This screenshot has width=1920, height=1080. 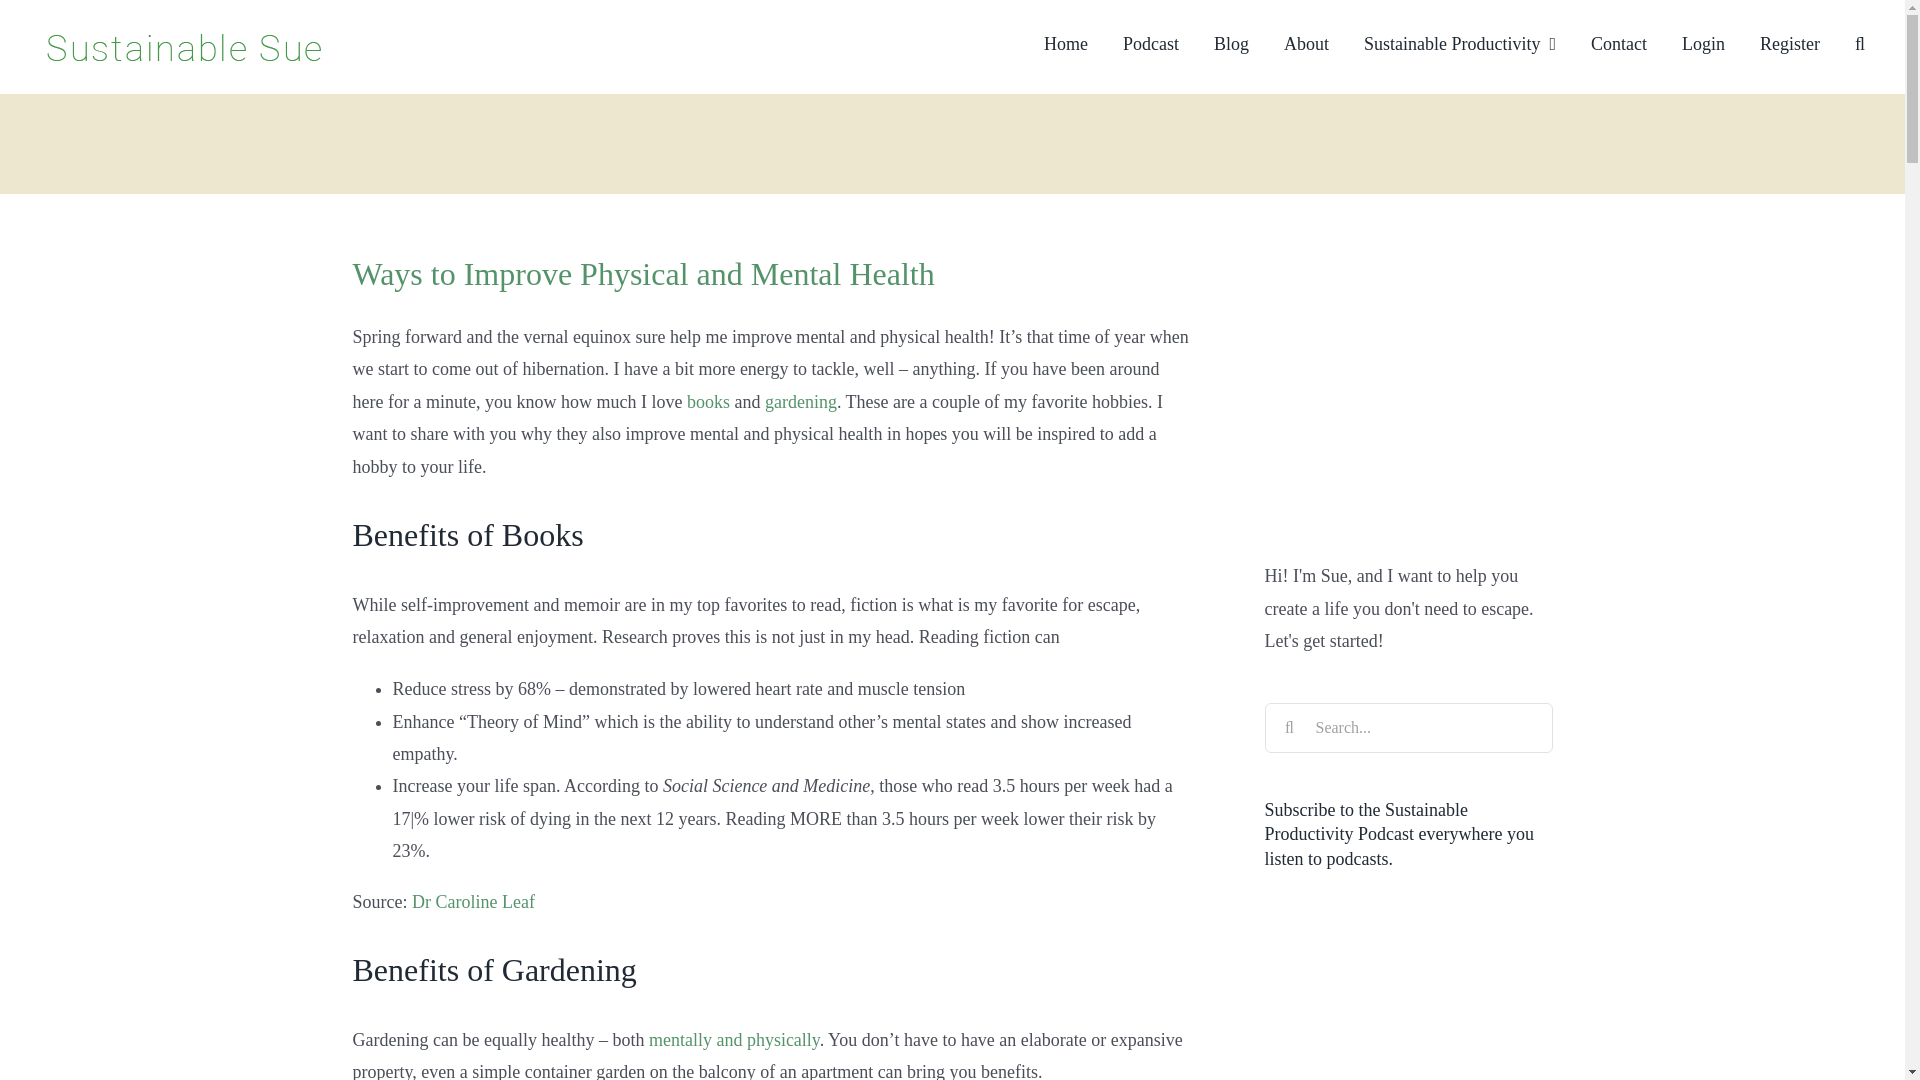 I want to click on gardening, so click(x=800, y=402).